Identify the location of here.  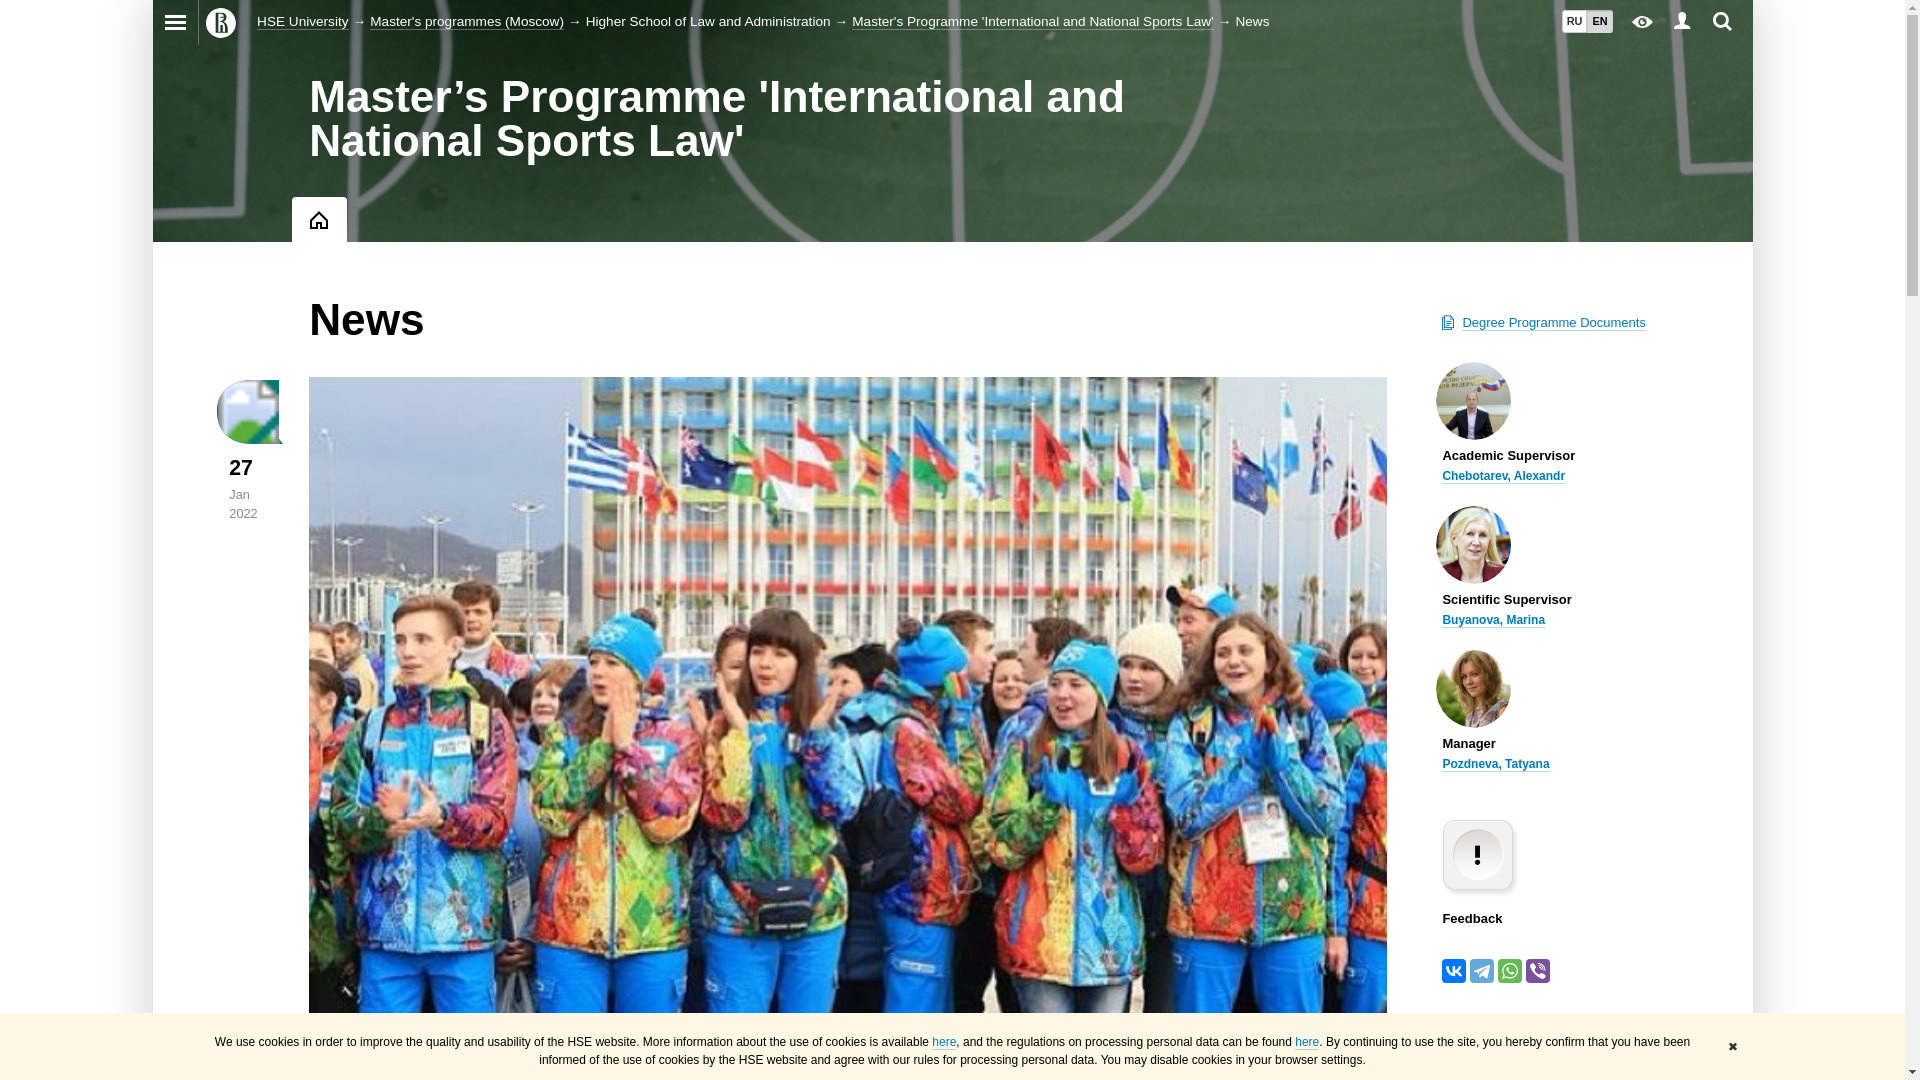
(1306, 1042).